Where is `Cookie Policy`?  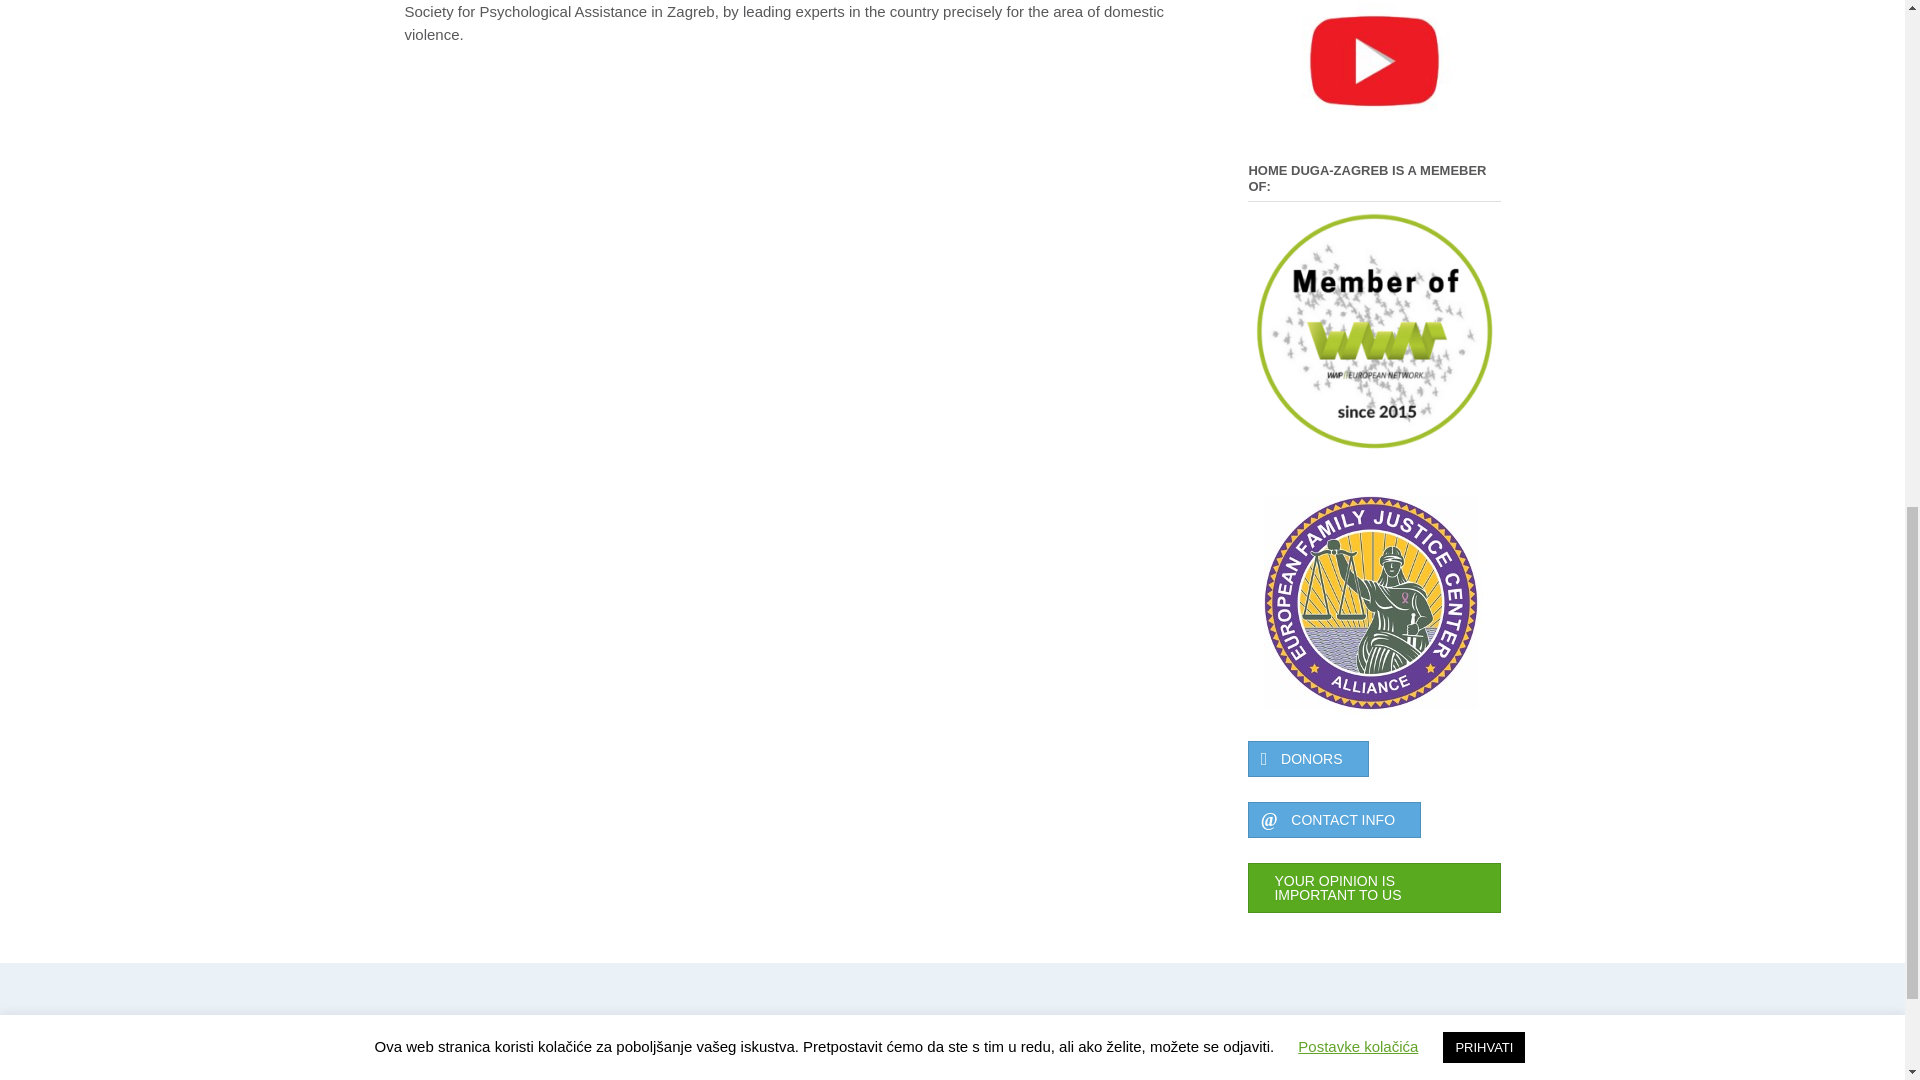 Cookie Policy is located at coordinates (1296, 1032).